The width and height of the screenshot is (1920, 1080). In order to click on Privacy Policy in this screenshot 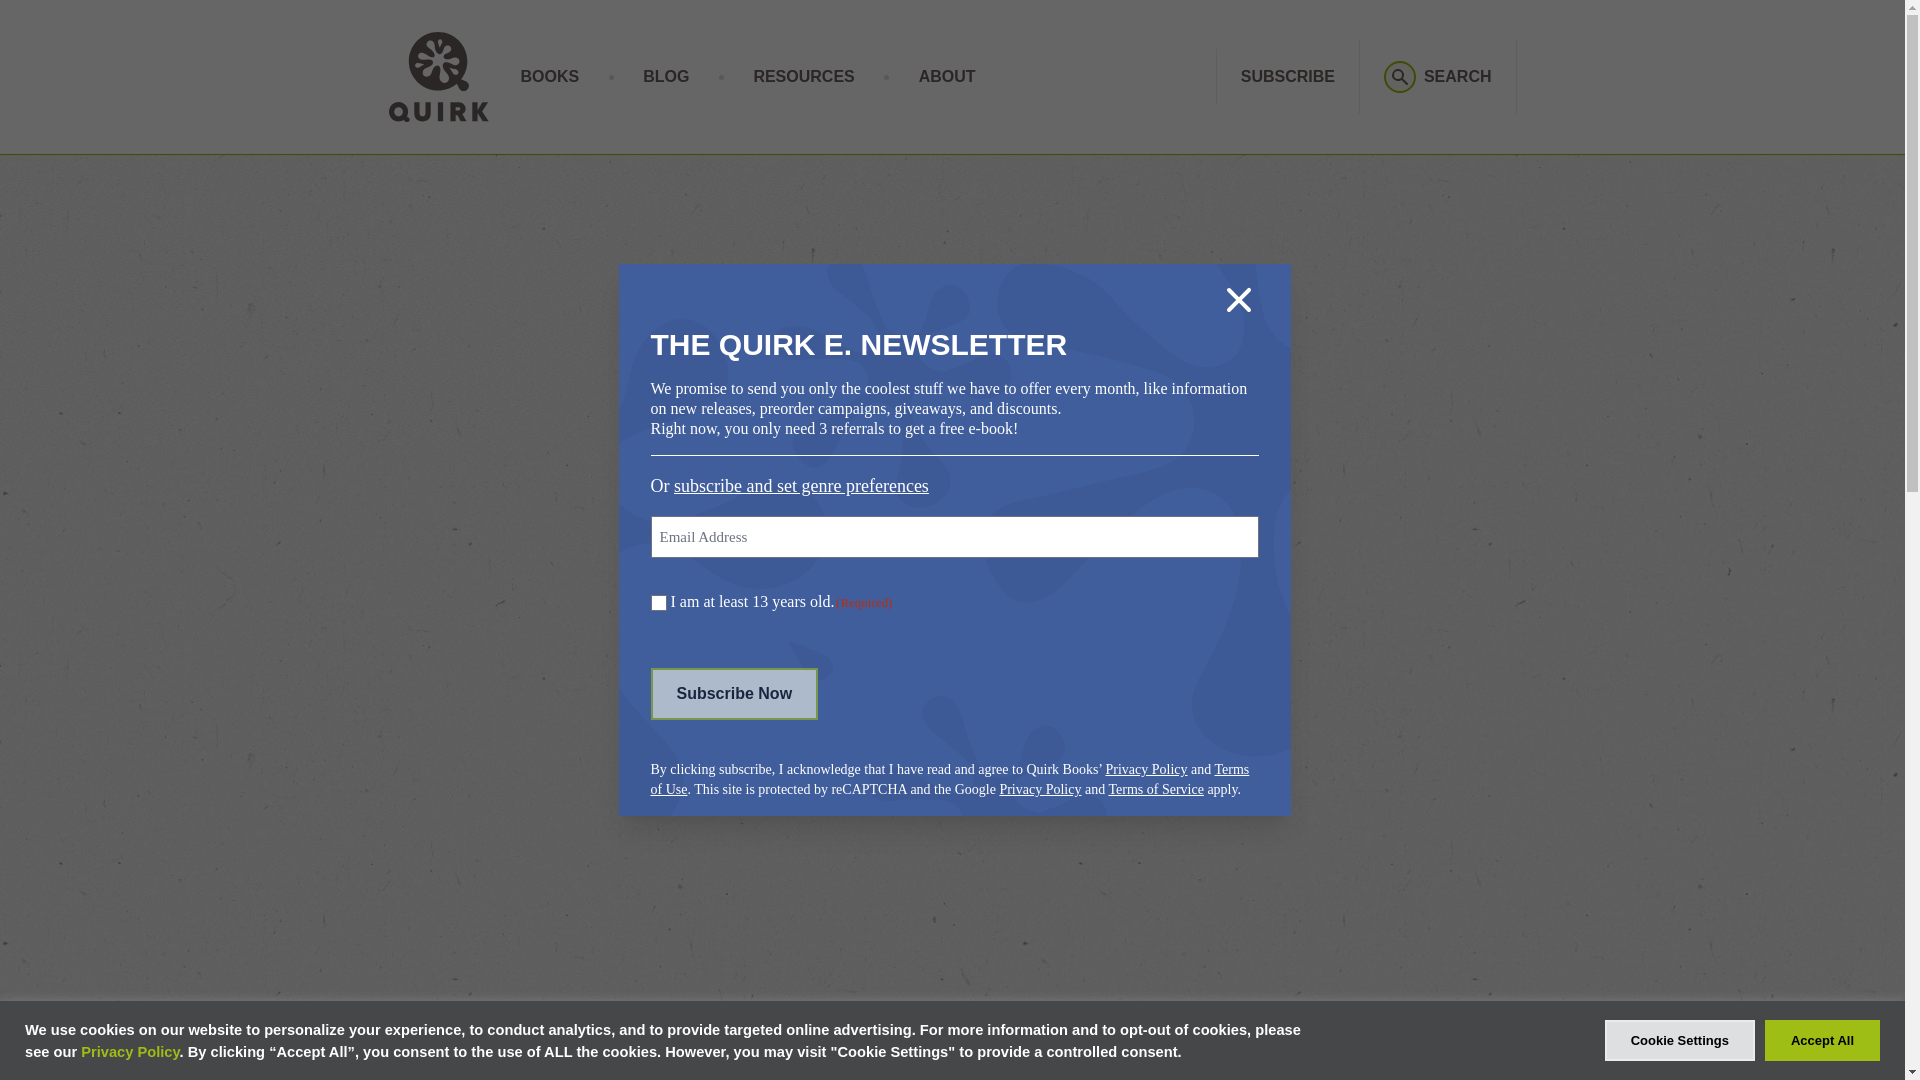, I will do `click(1146, 769)`.